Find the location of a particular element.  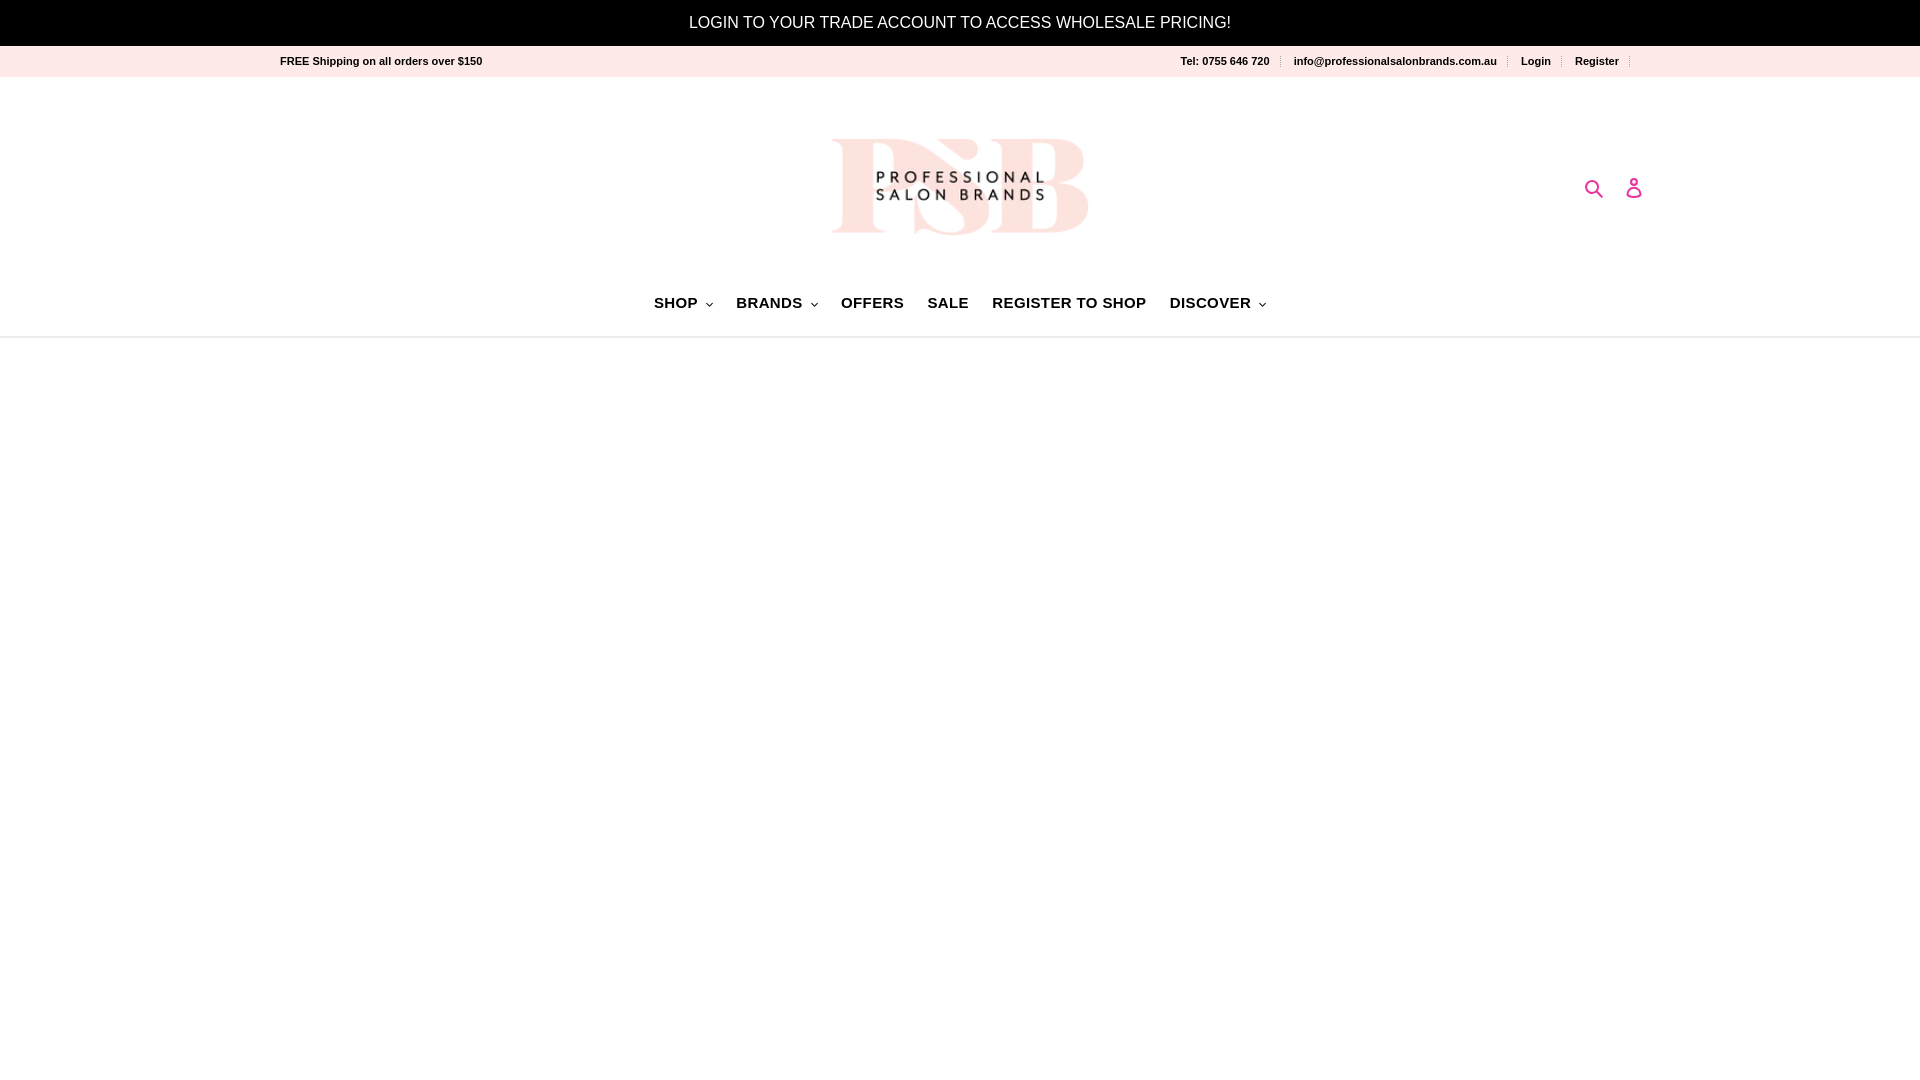

Login is located at coordinates (1541, 61).